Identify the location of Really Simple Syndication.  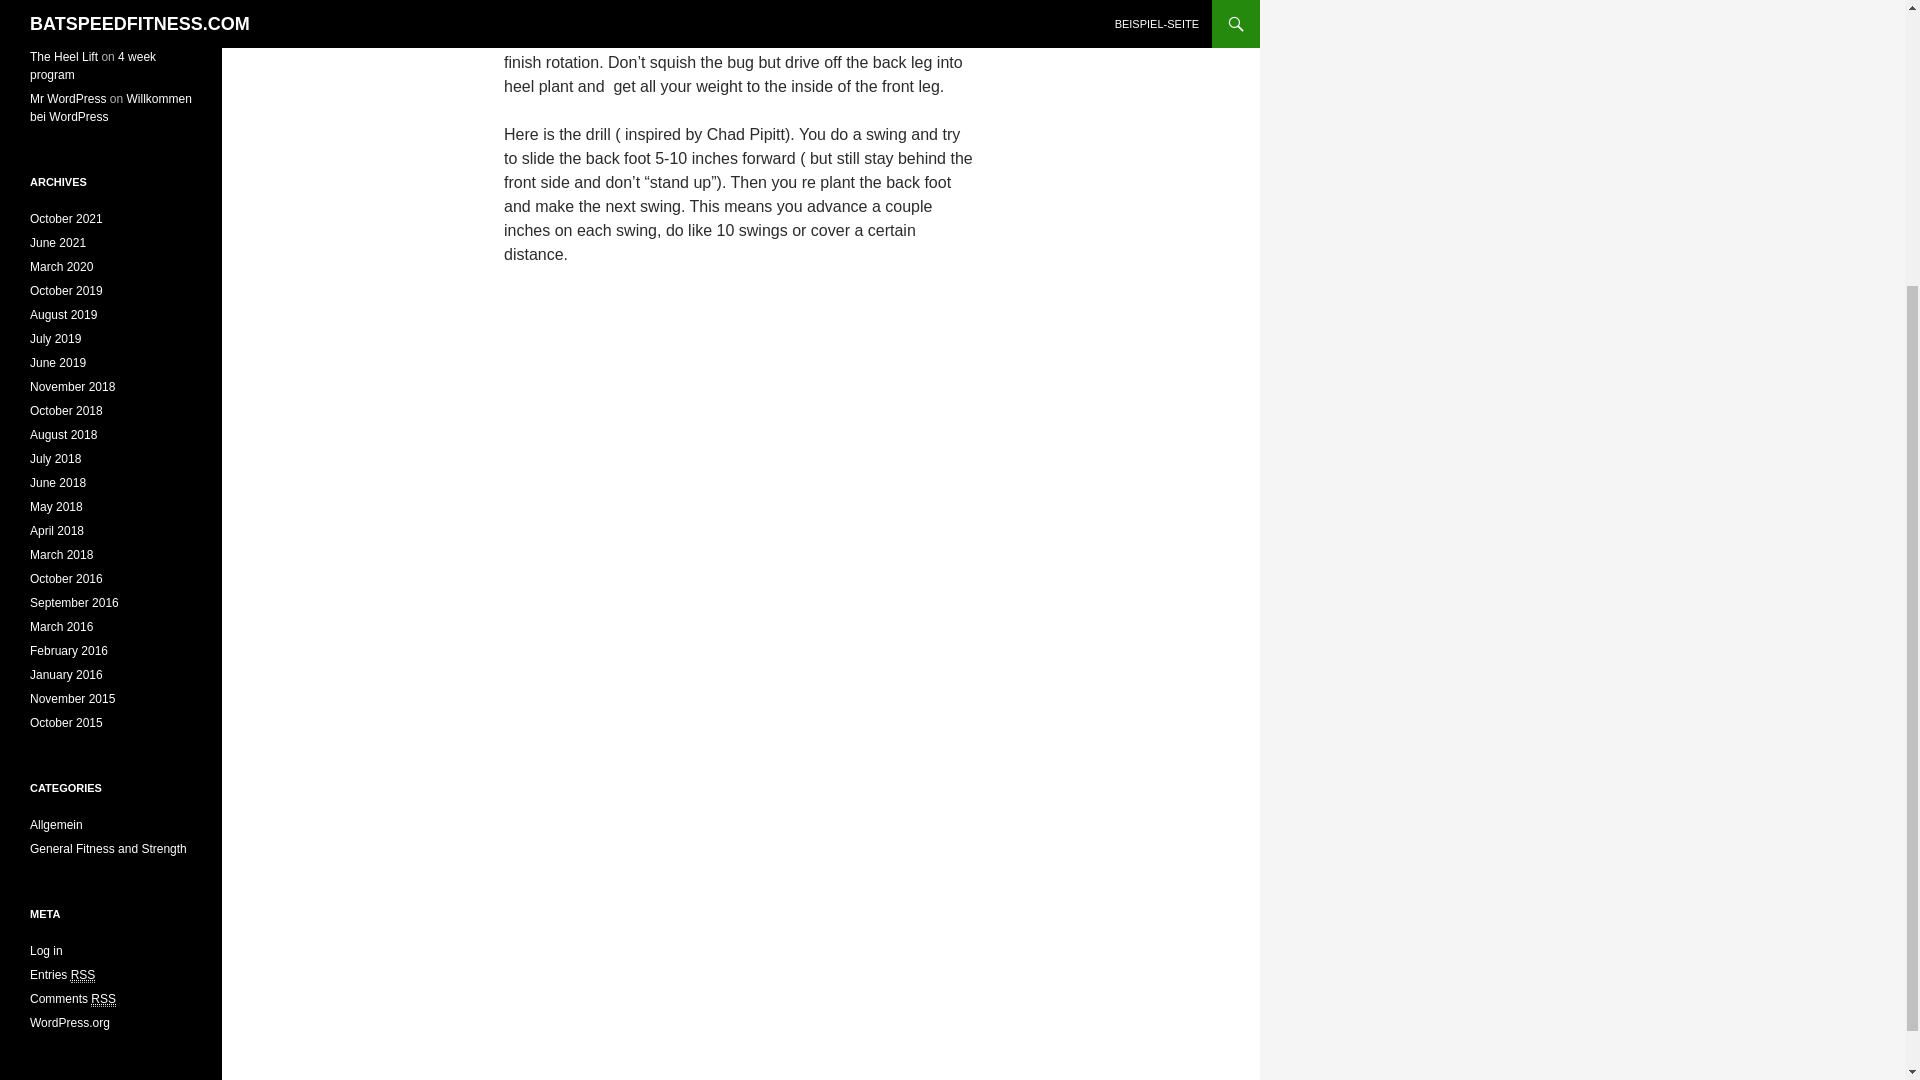
(102, 999).